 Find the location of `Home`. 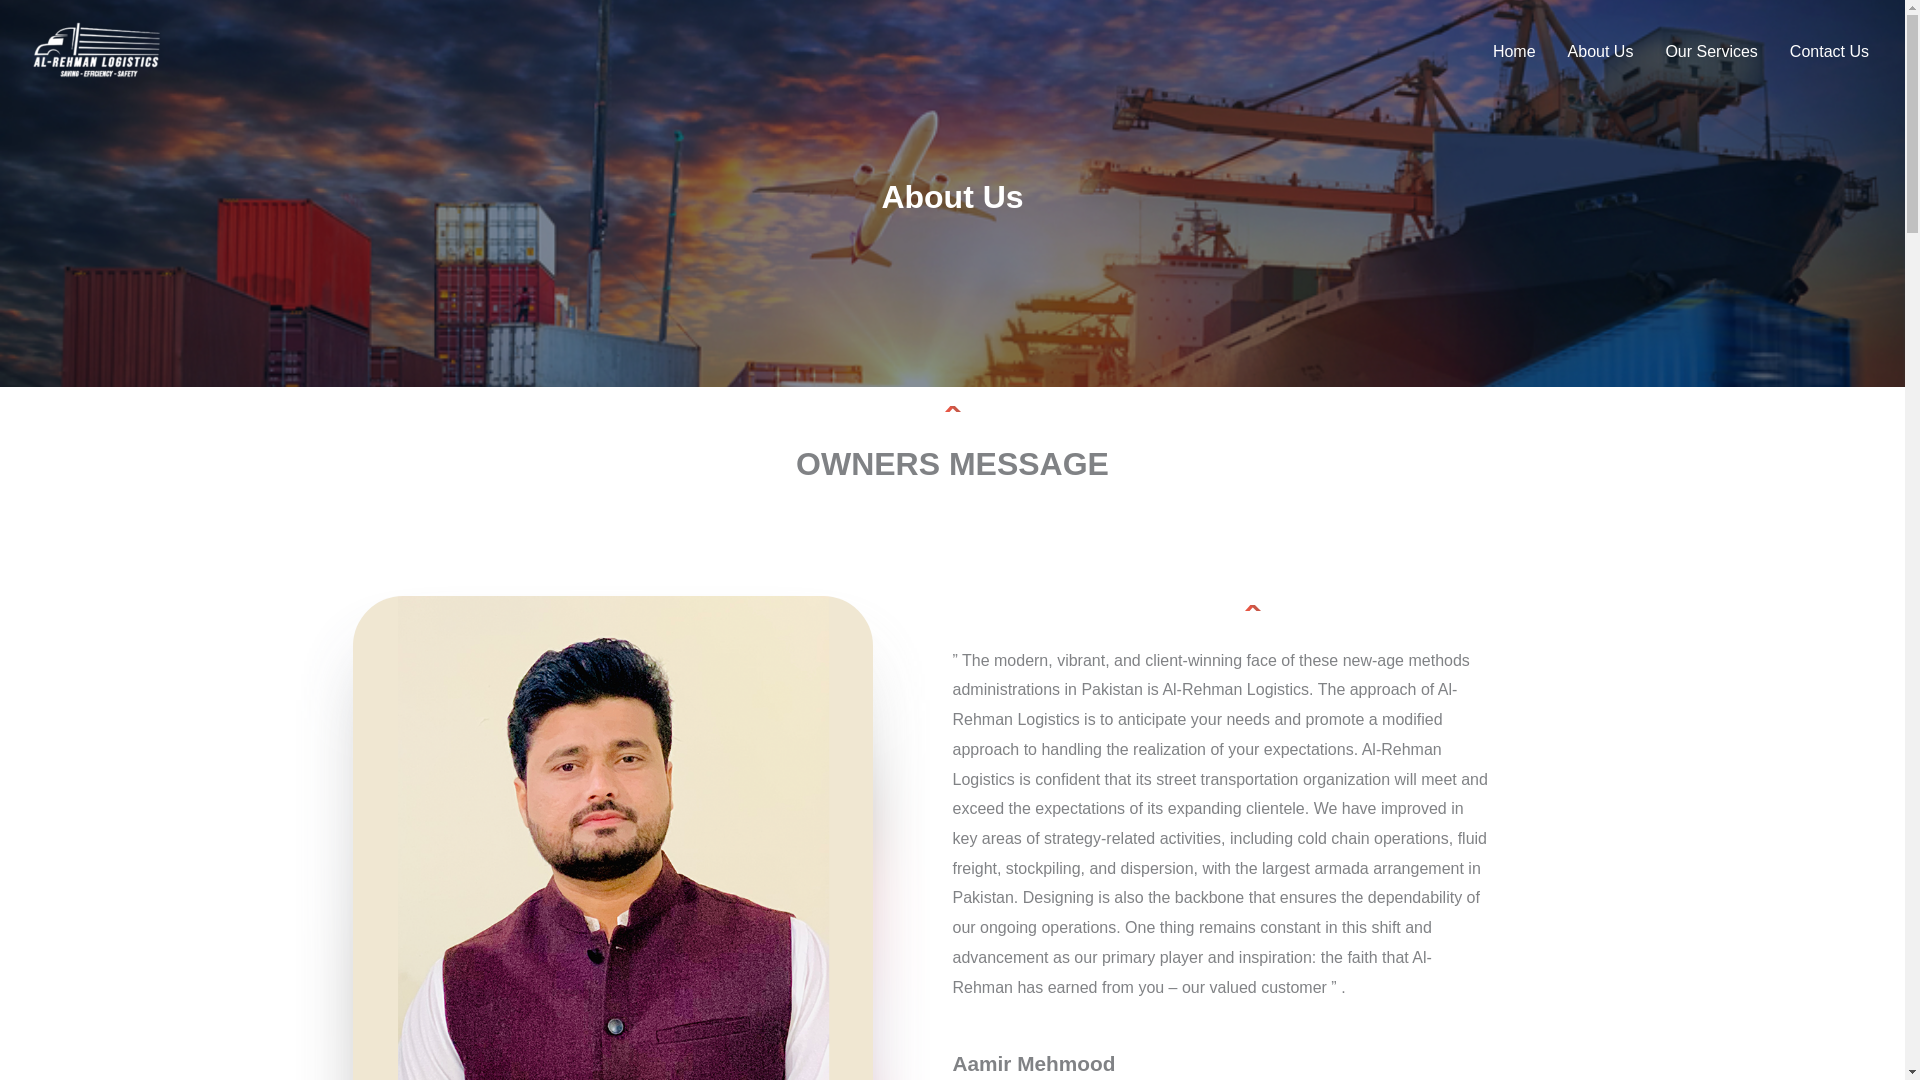

Home is located at coordinates (1514, 52).